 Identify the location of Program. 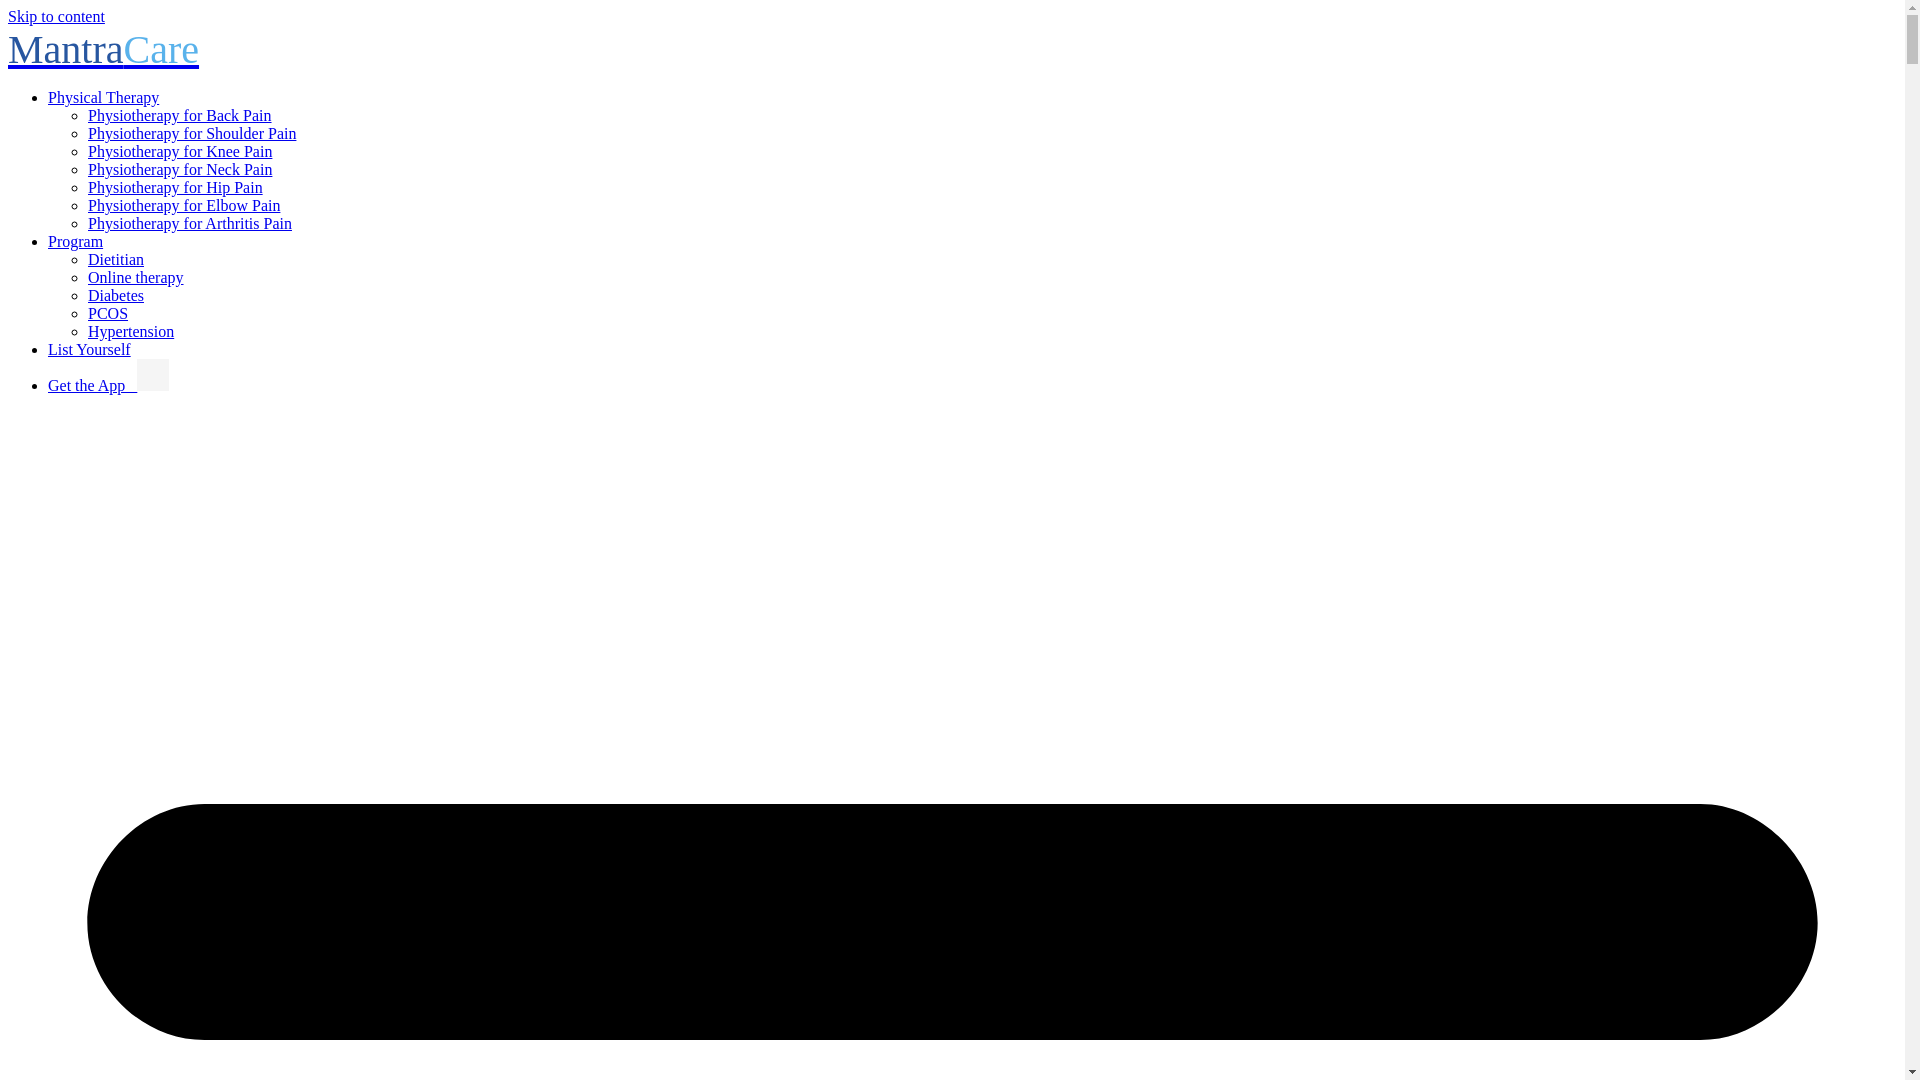
(76, 241).